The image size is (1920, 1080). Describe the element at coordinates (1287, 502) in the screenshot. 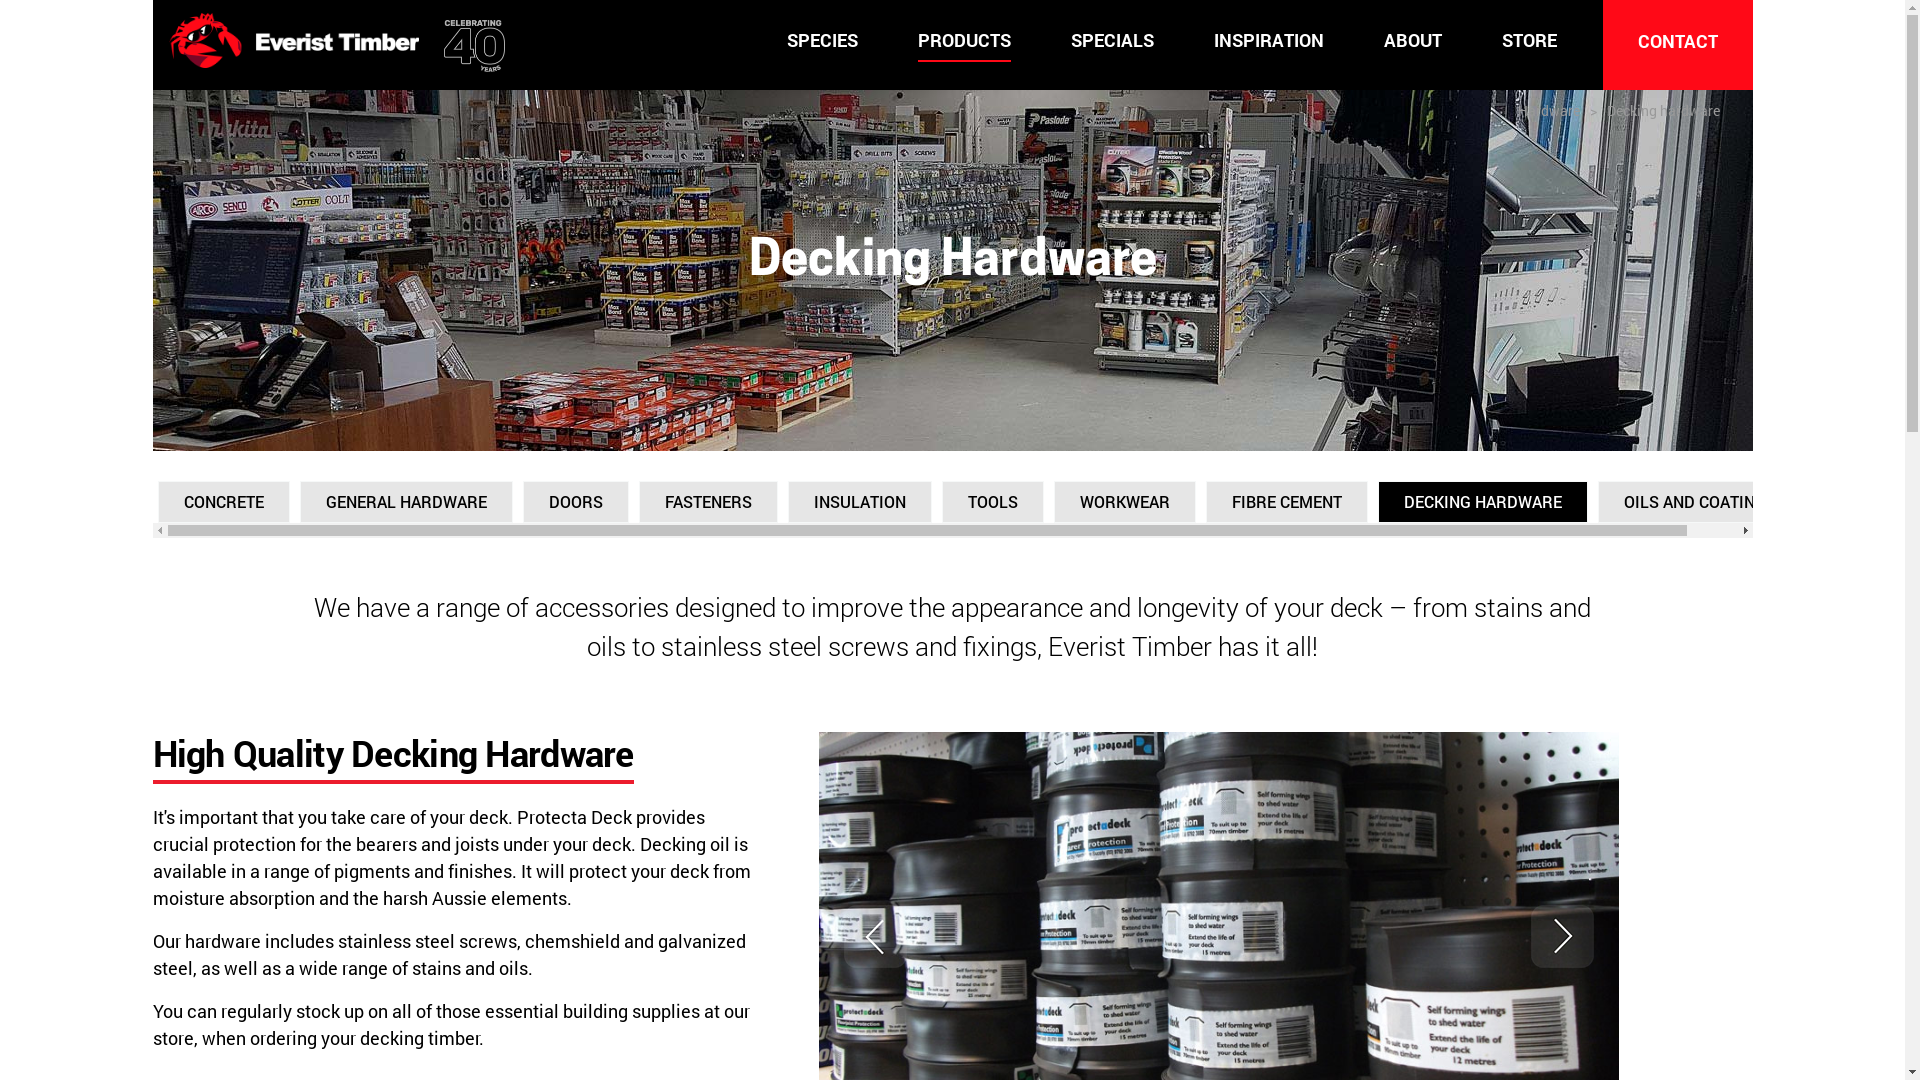

I see `FIBRE CEMENT` at that location.